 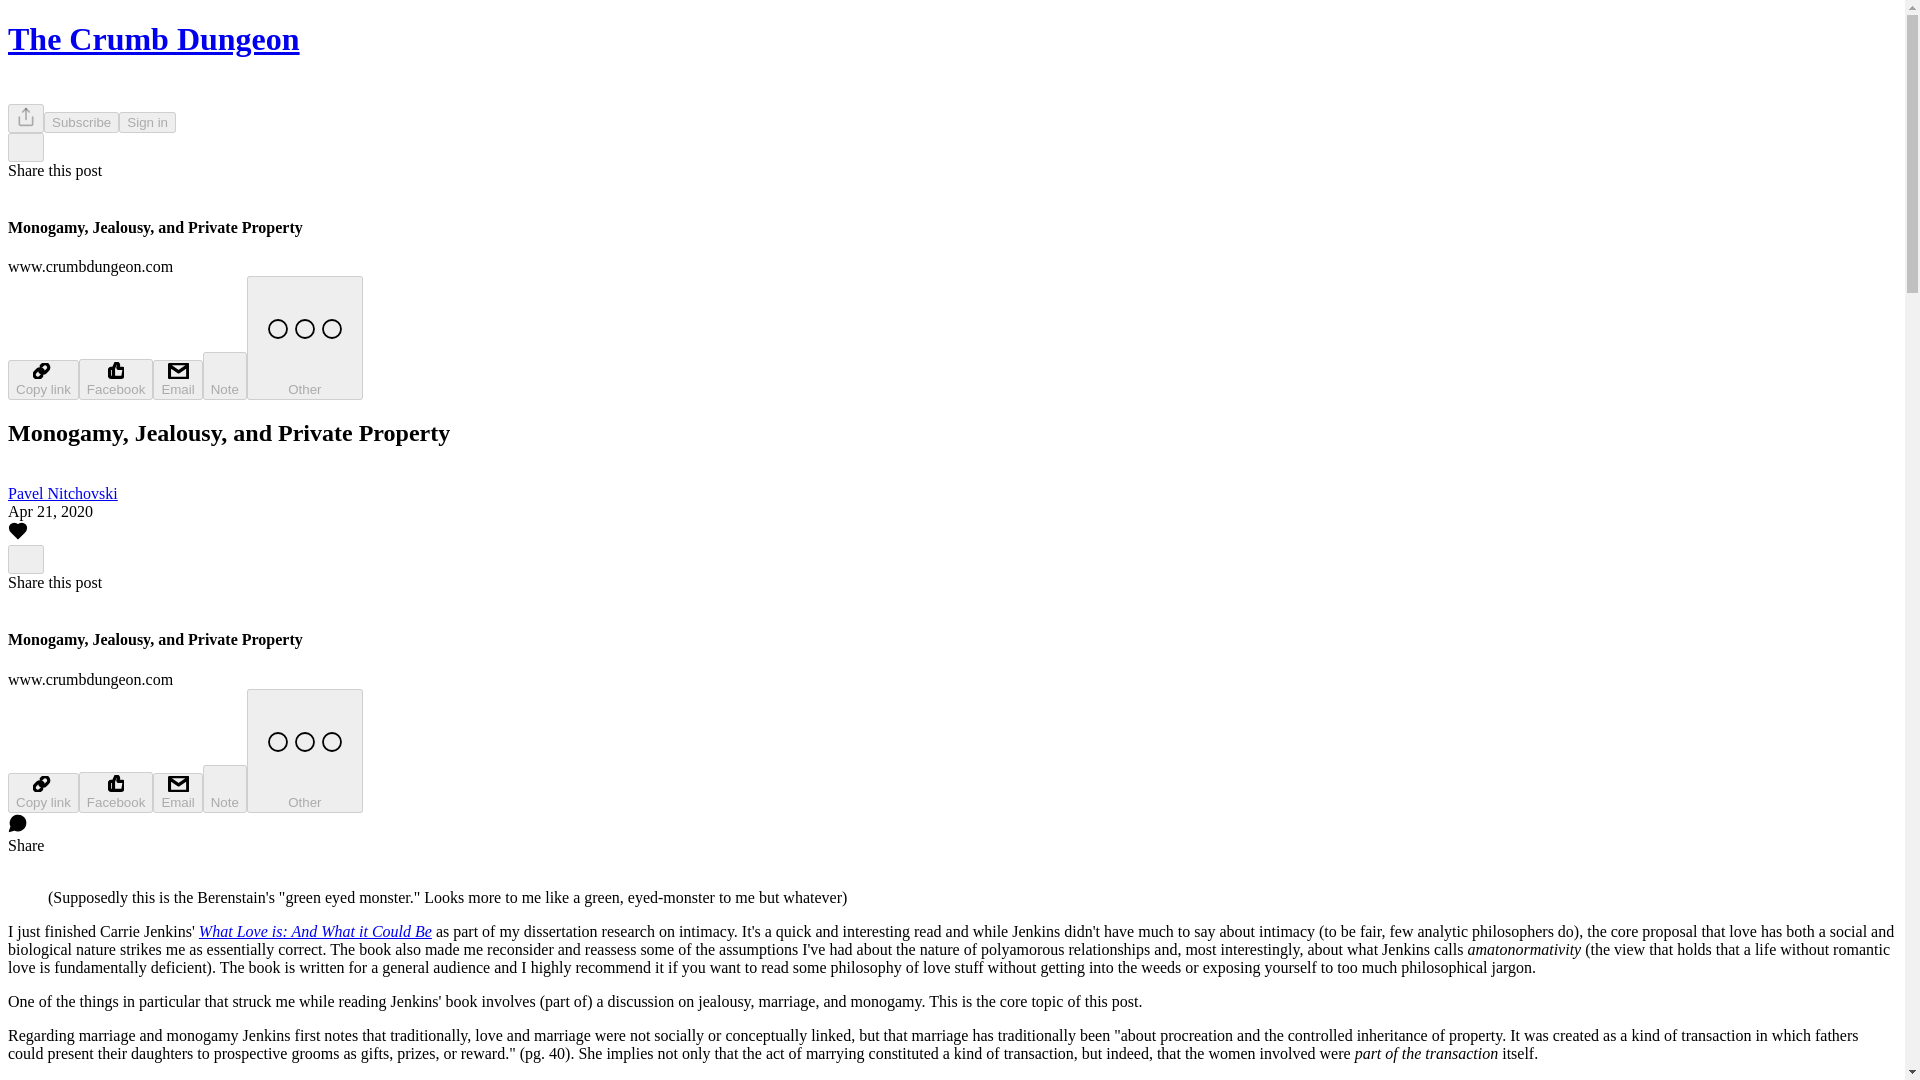 I want to click on Copy link, so click(x=42, y=379).